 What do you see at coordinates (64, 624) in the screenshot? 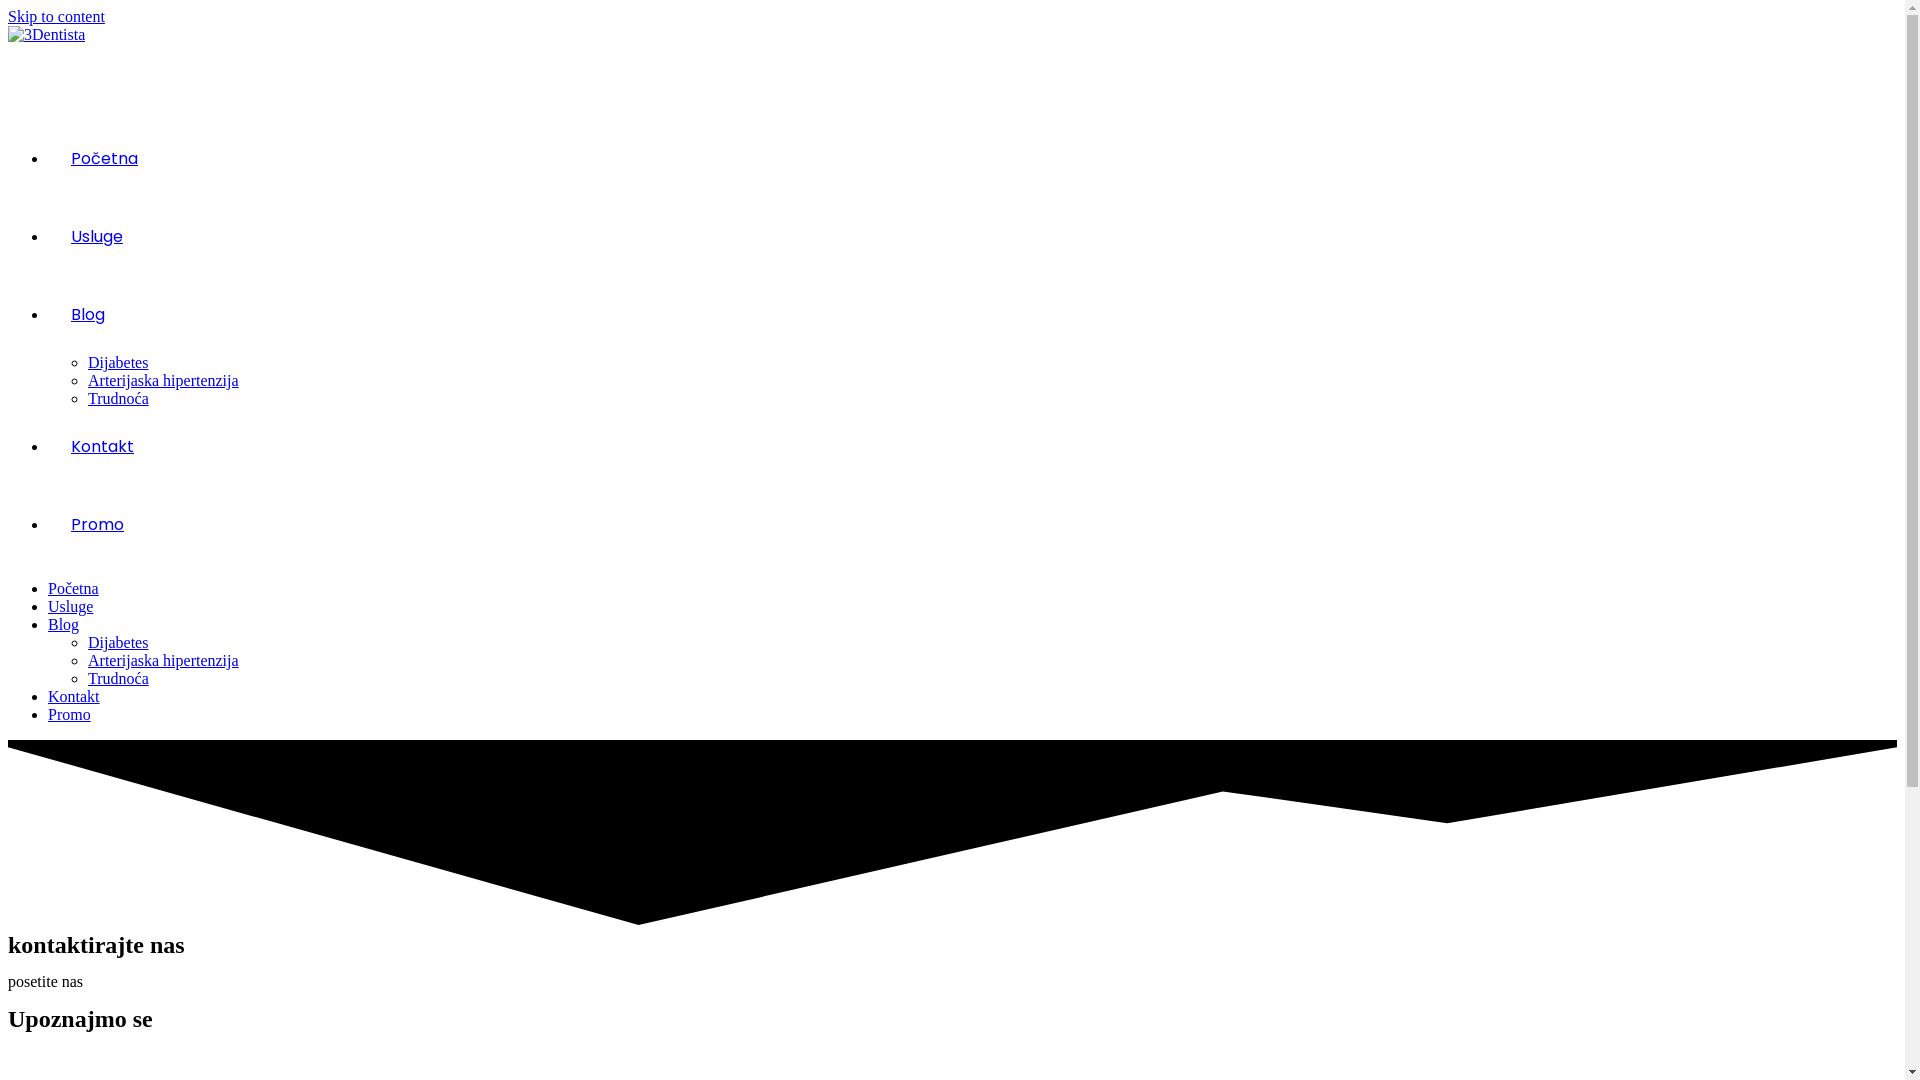
I see `Blog` at bounding box center [64, 624].